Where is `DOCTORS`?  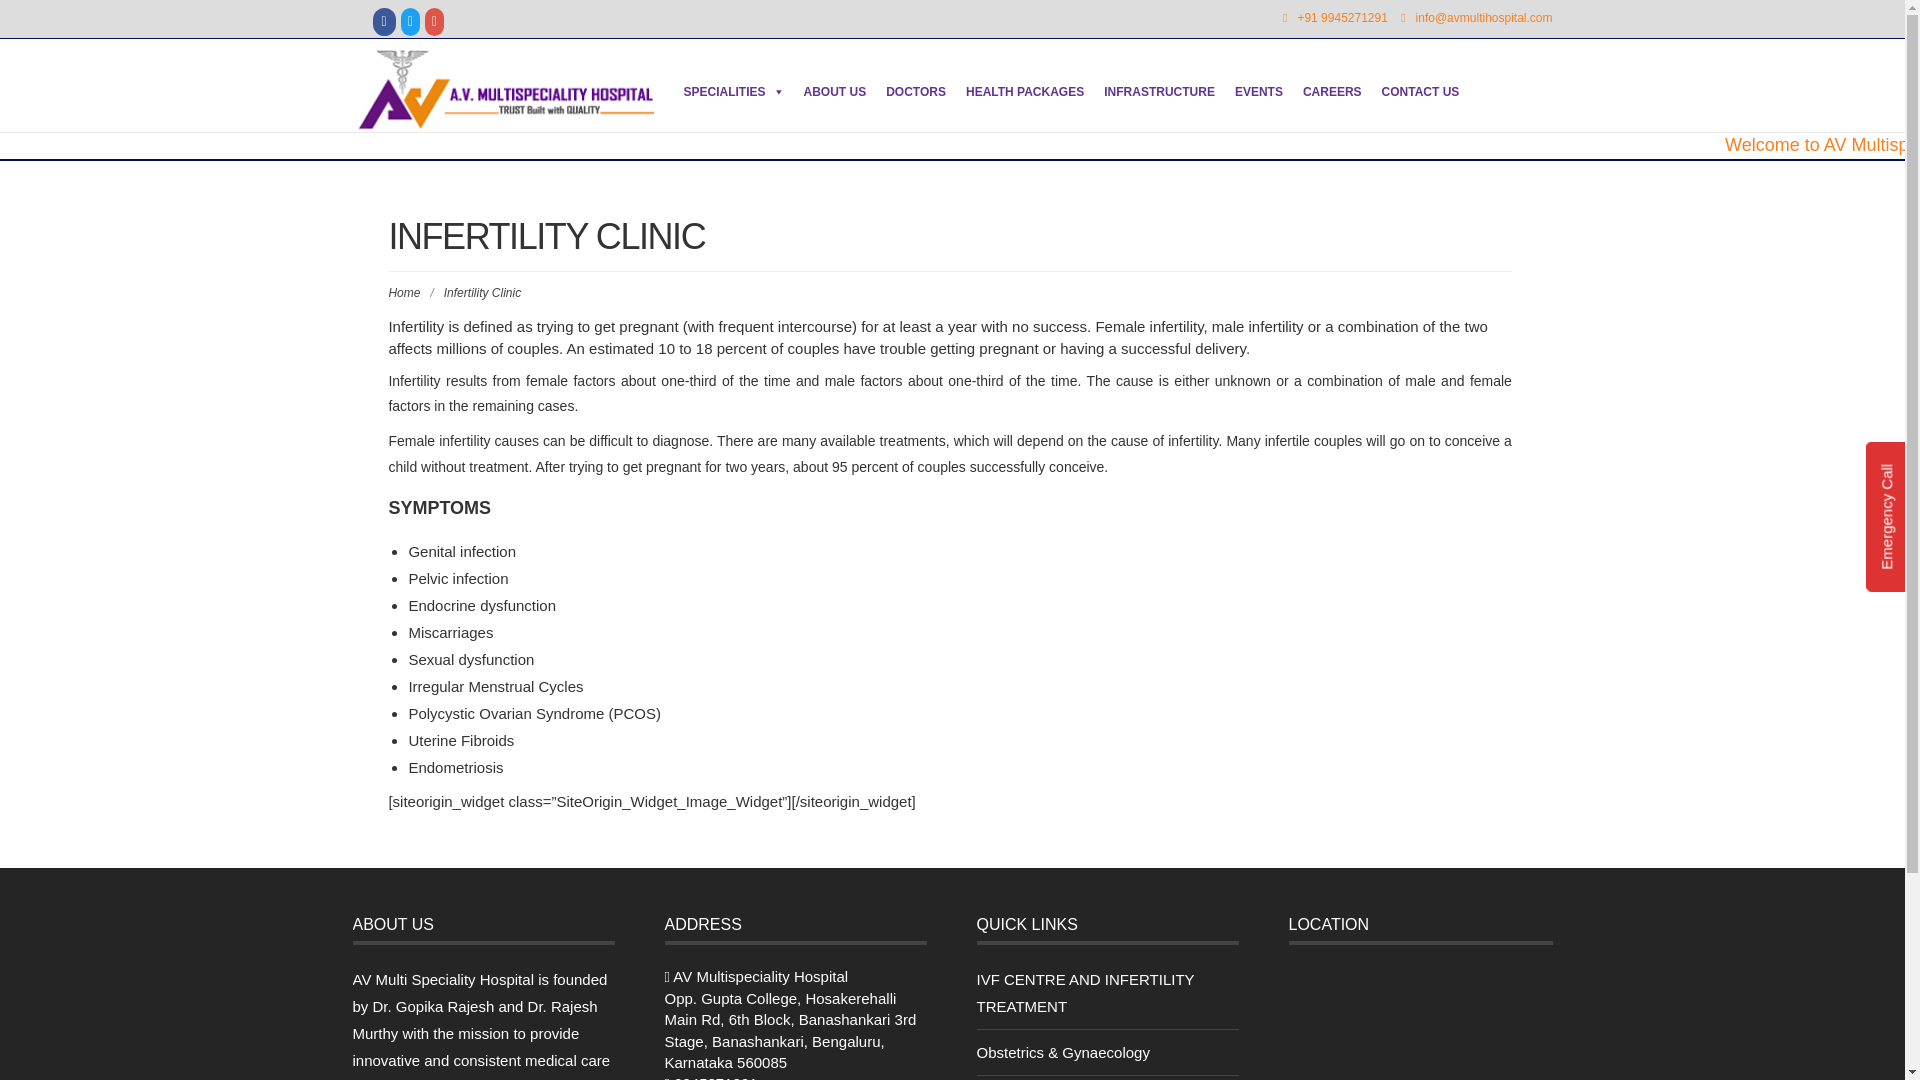 DOCTORS is located at coordinates (916, 92).